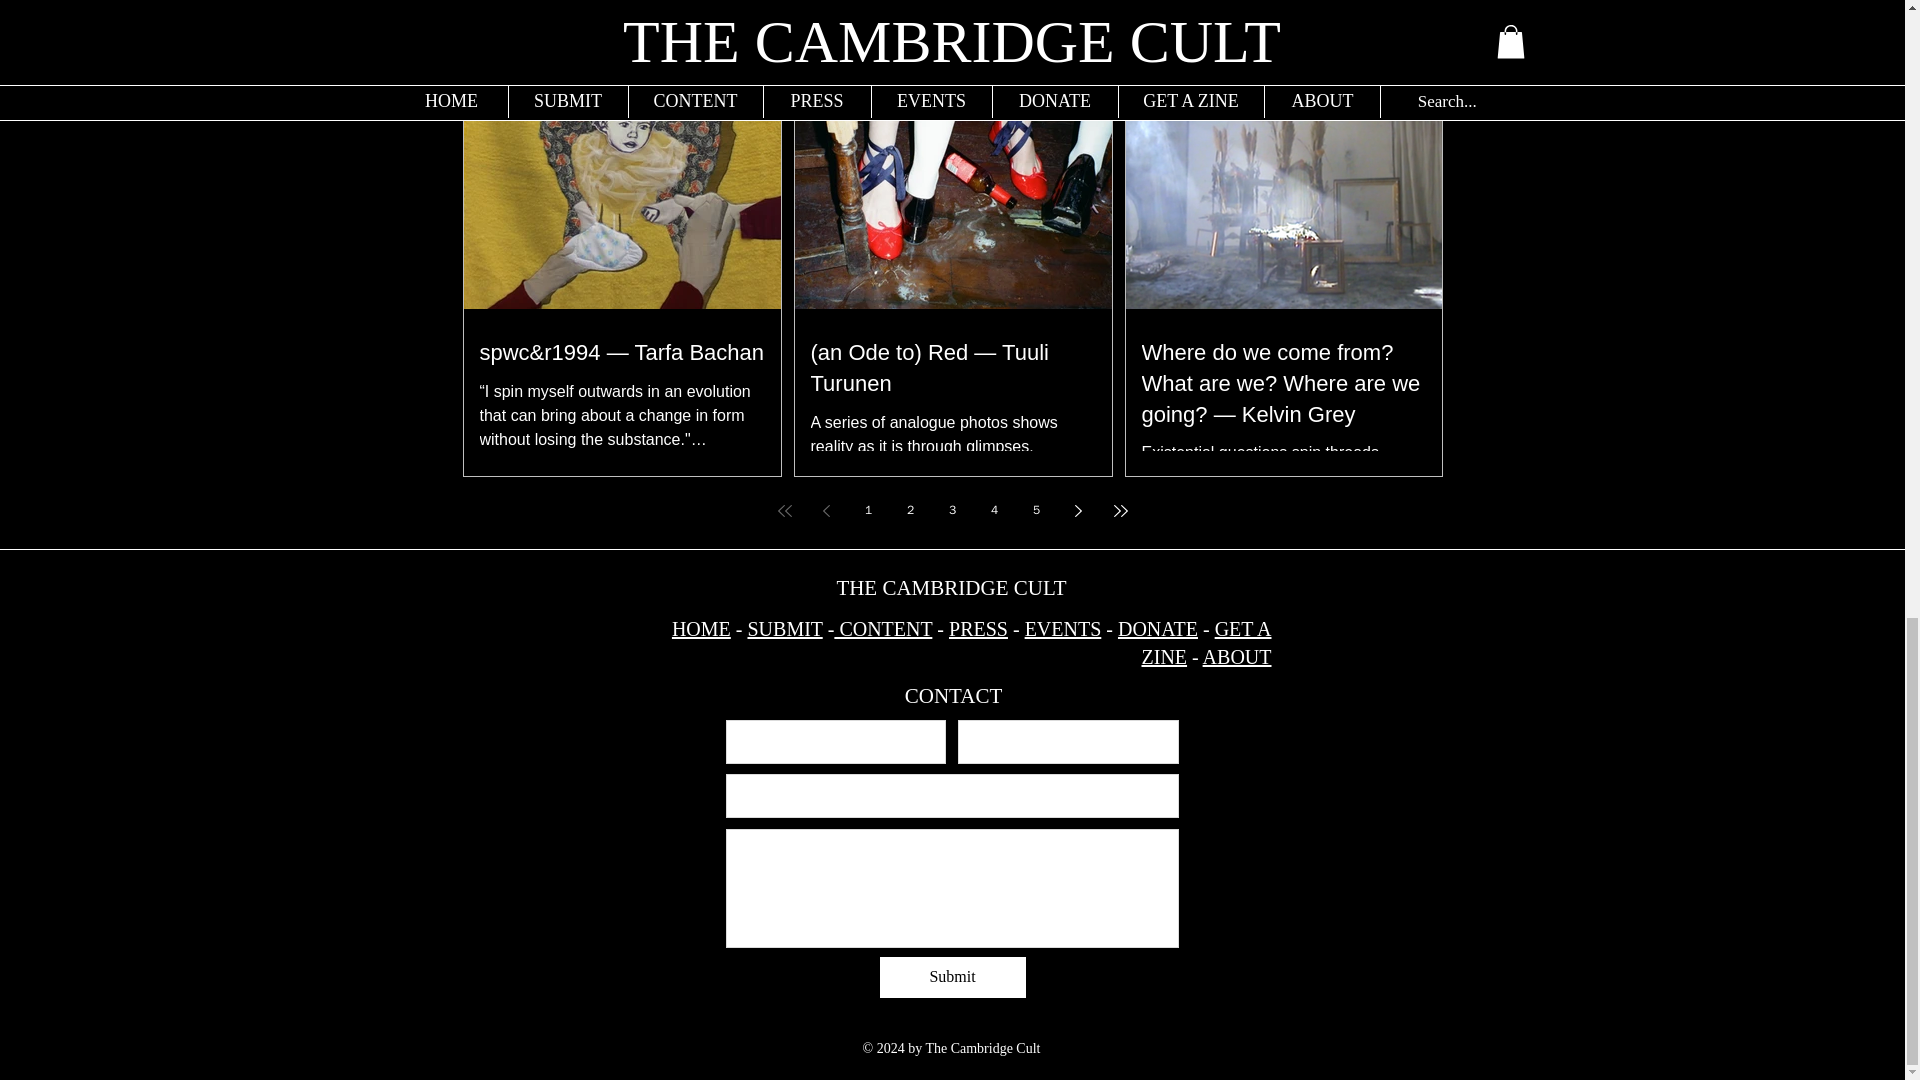  I want to click on DONATE, so click(1158, 628).